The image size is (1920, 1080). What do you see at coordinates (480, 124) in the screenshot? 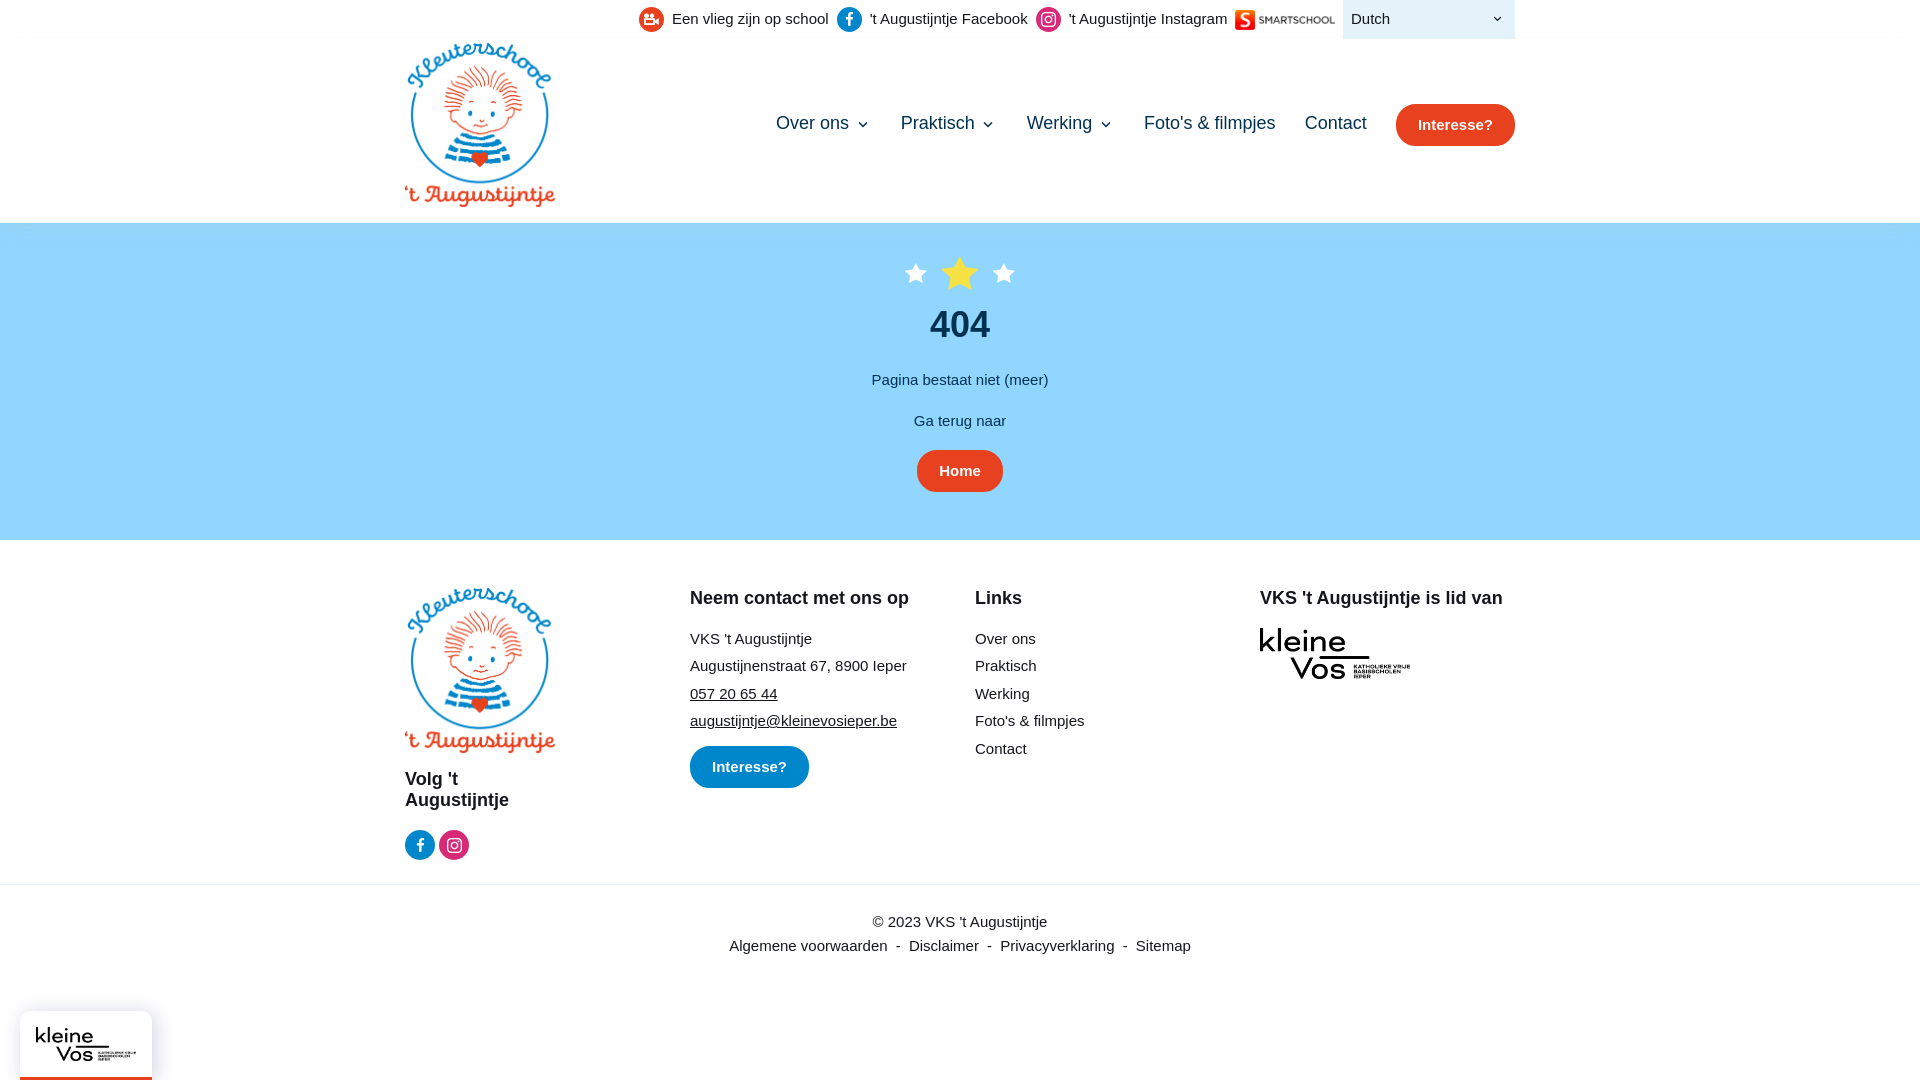
I see `VKS 't Augustijntje` at bounding box center [480, 124].